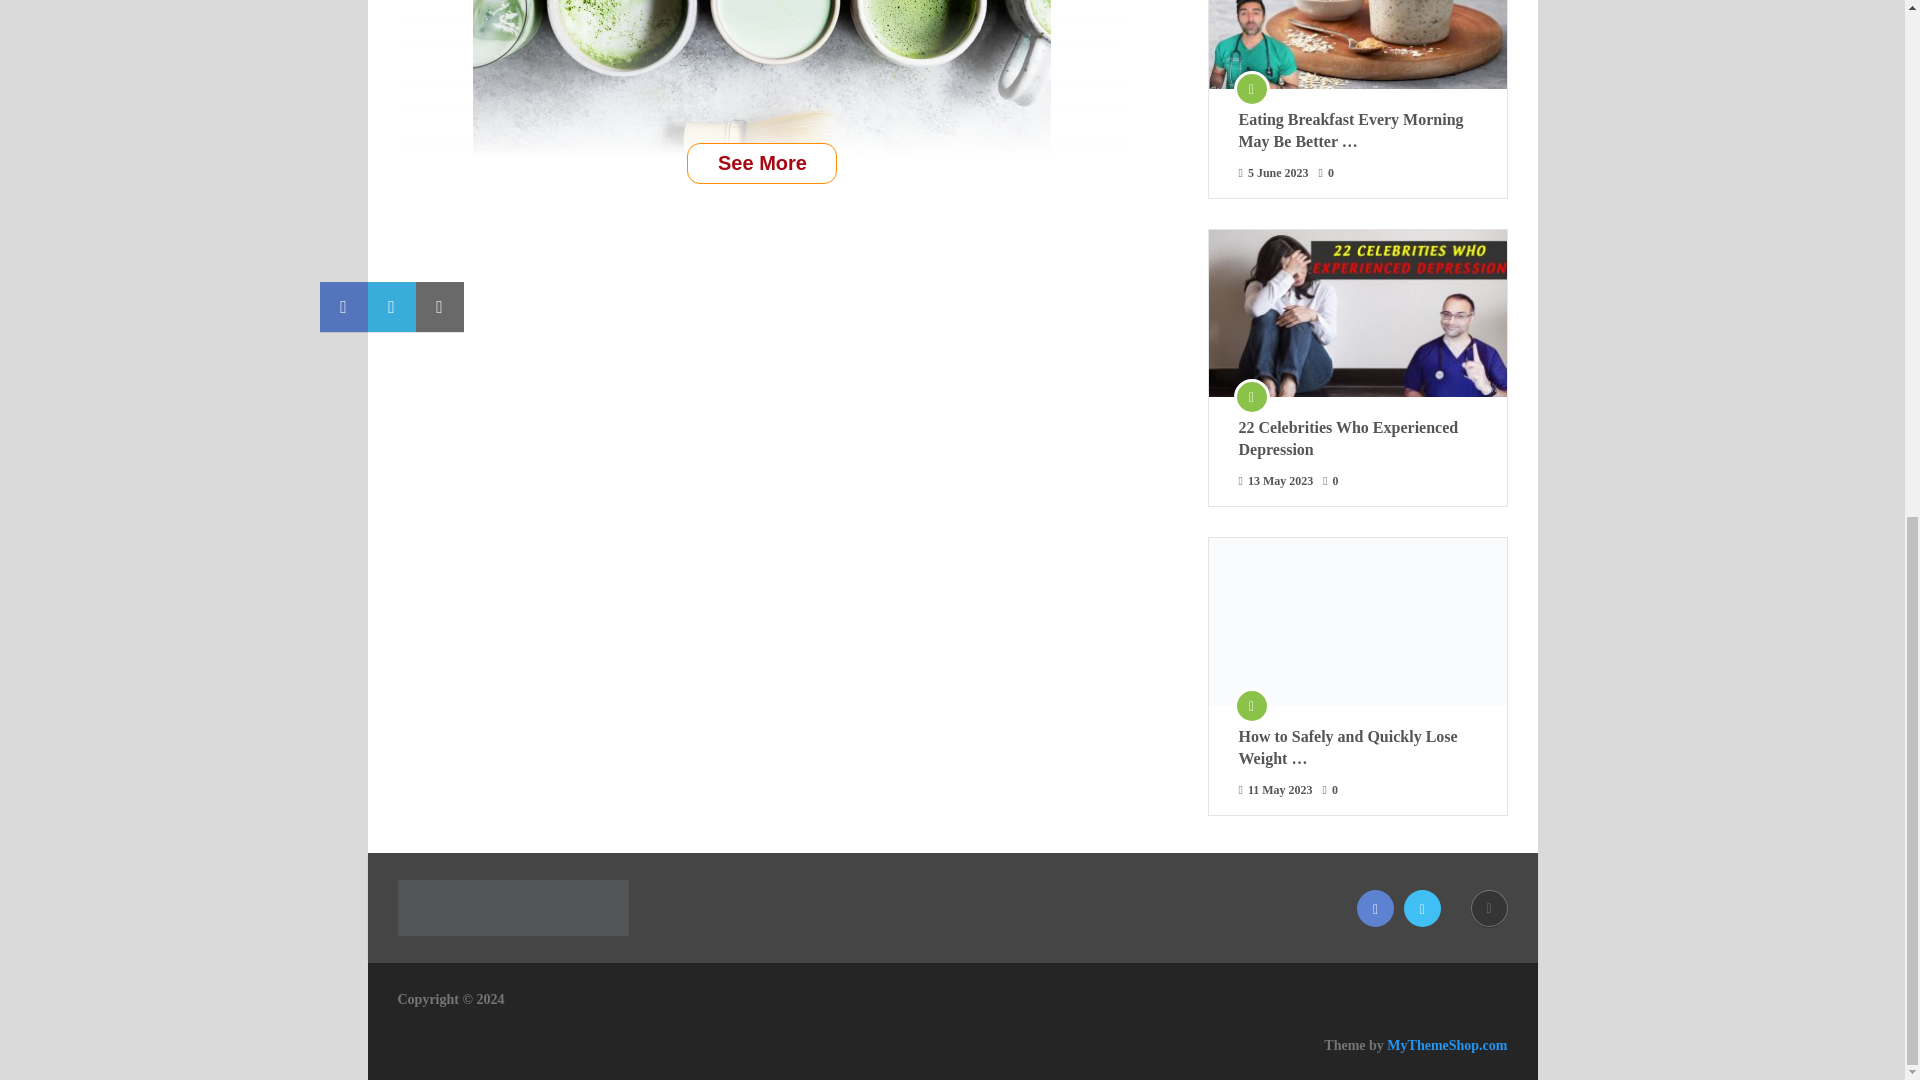 The image size is (1920, 1080). I want to click on Eating Breakfast Every Morning May Be Better for Your Heart, so click(1357, 131).